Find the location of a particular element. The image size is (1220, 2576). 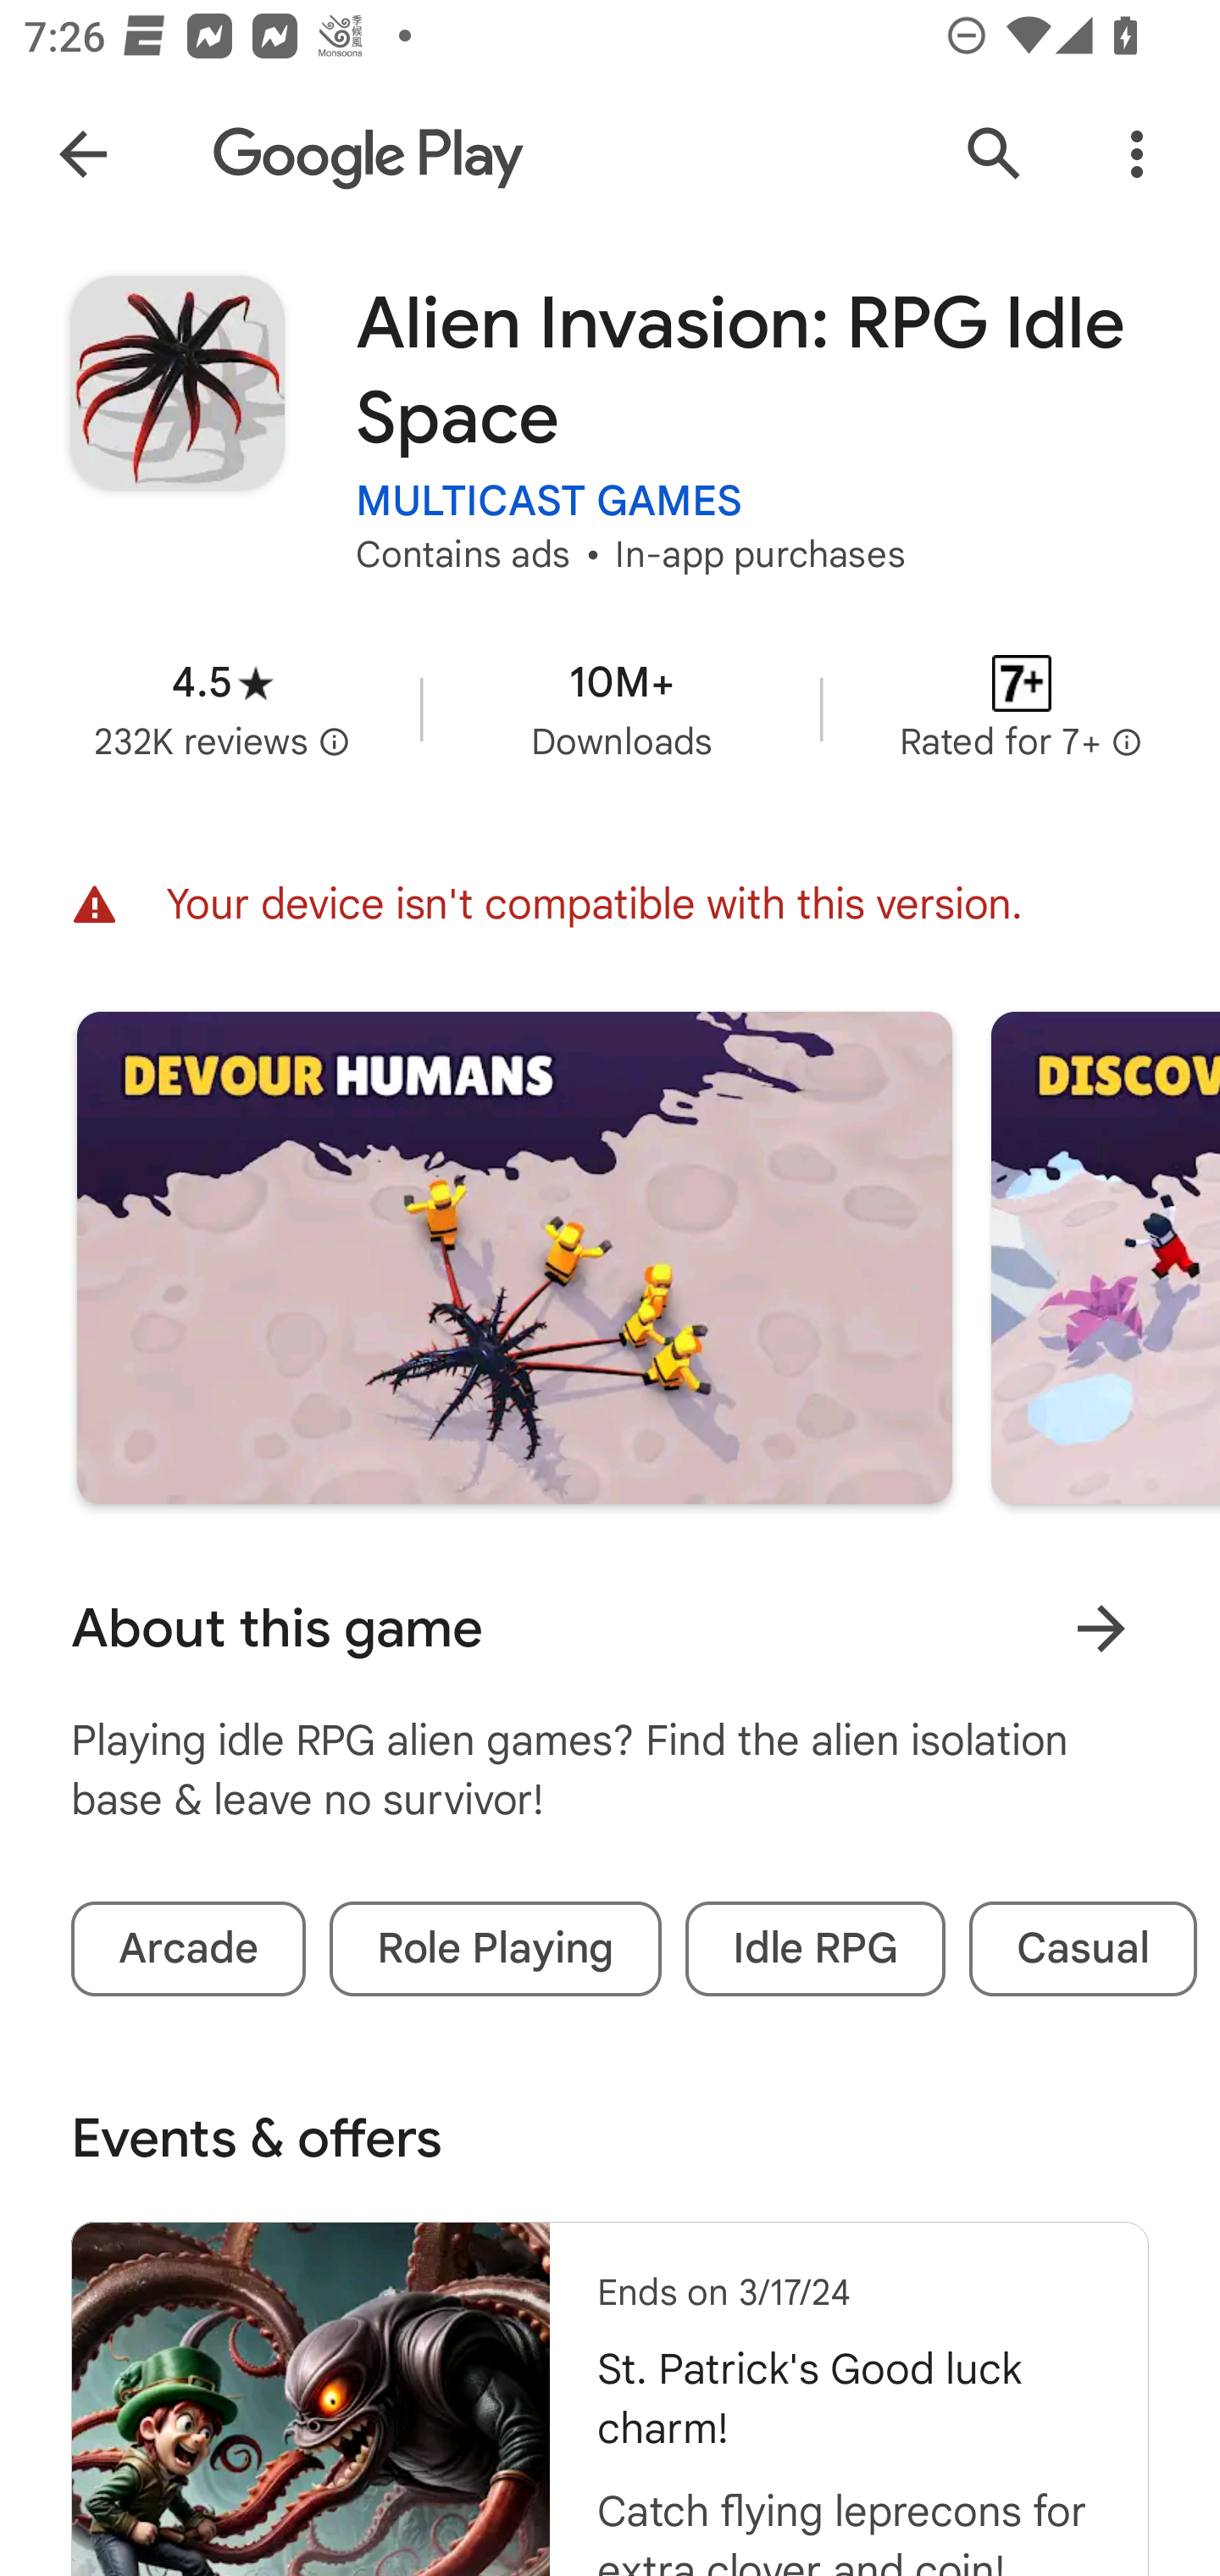

Casual tag is located at coordinates (1083, 1949).